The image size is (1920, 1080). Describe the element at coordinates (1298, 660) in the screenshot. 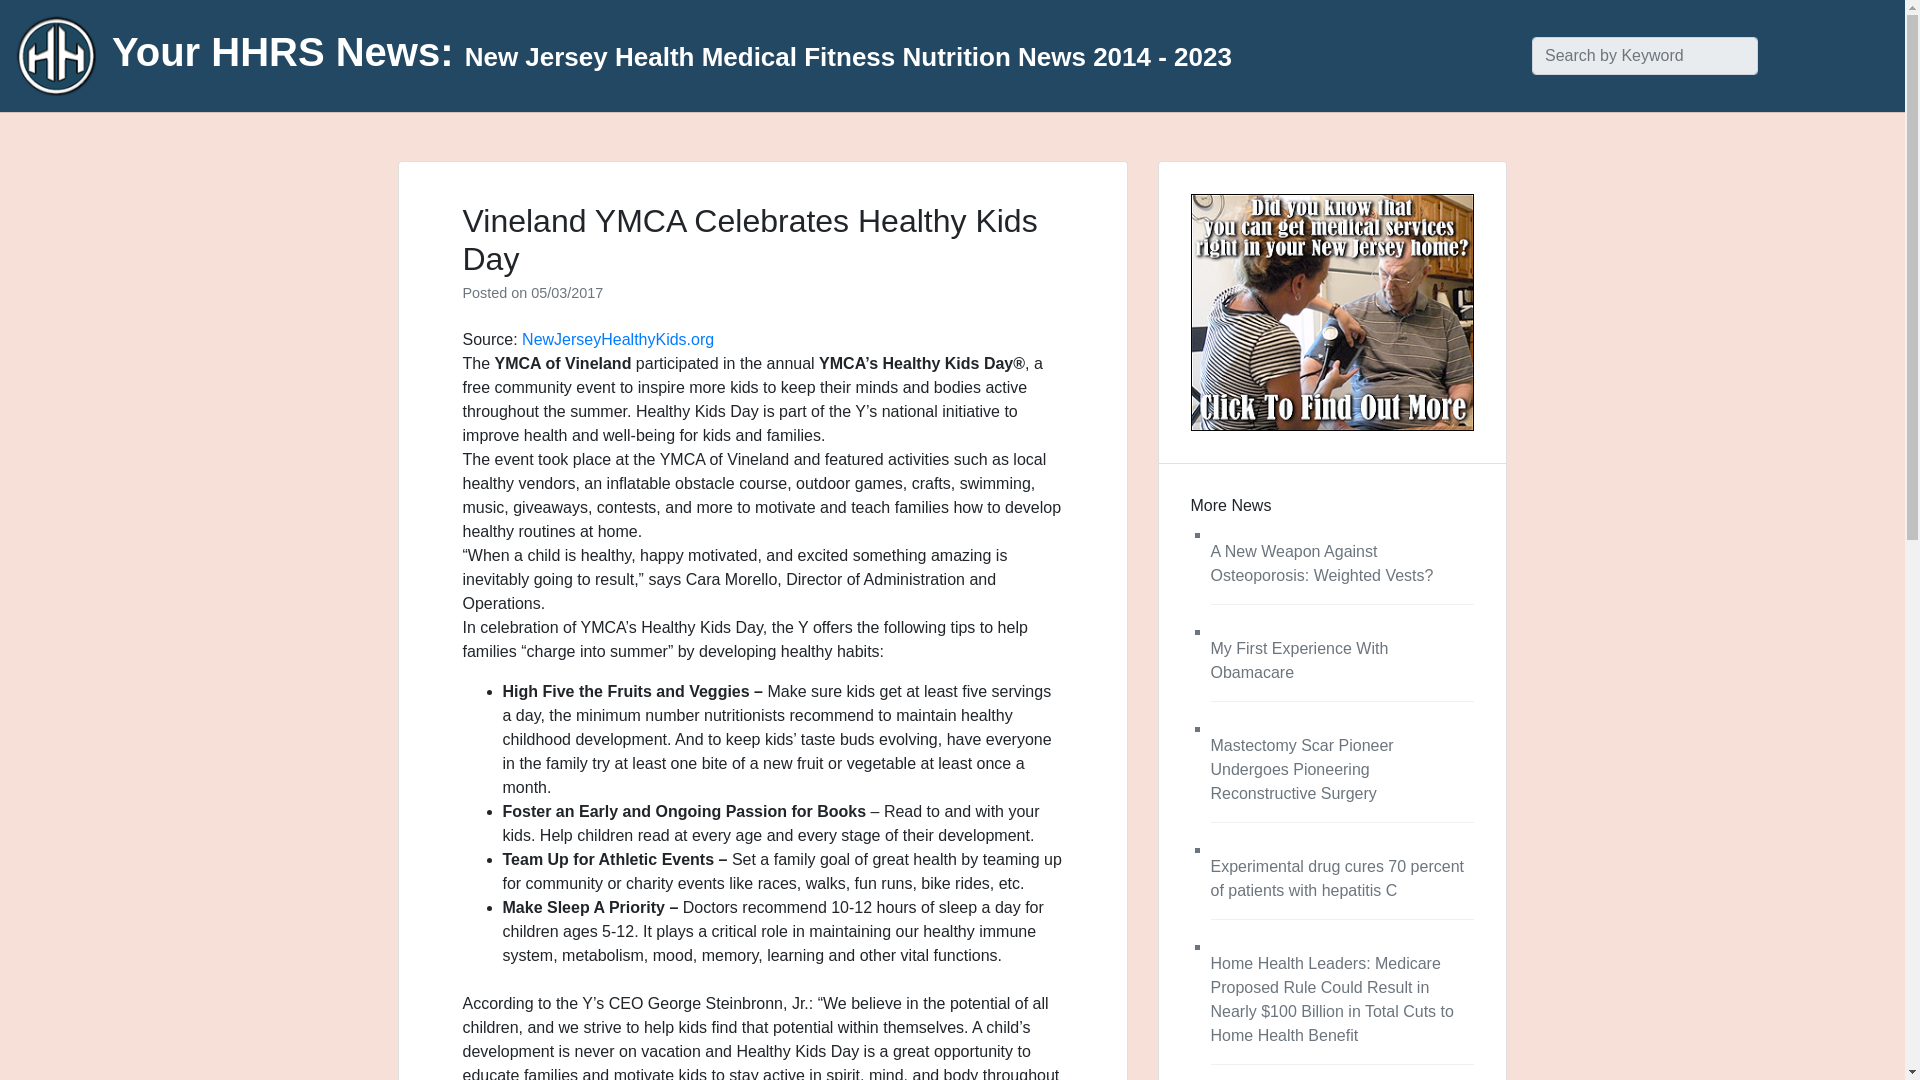

I see `My First Experience With Obamacare` at that location.